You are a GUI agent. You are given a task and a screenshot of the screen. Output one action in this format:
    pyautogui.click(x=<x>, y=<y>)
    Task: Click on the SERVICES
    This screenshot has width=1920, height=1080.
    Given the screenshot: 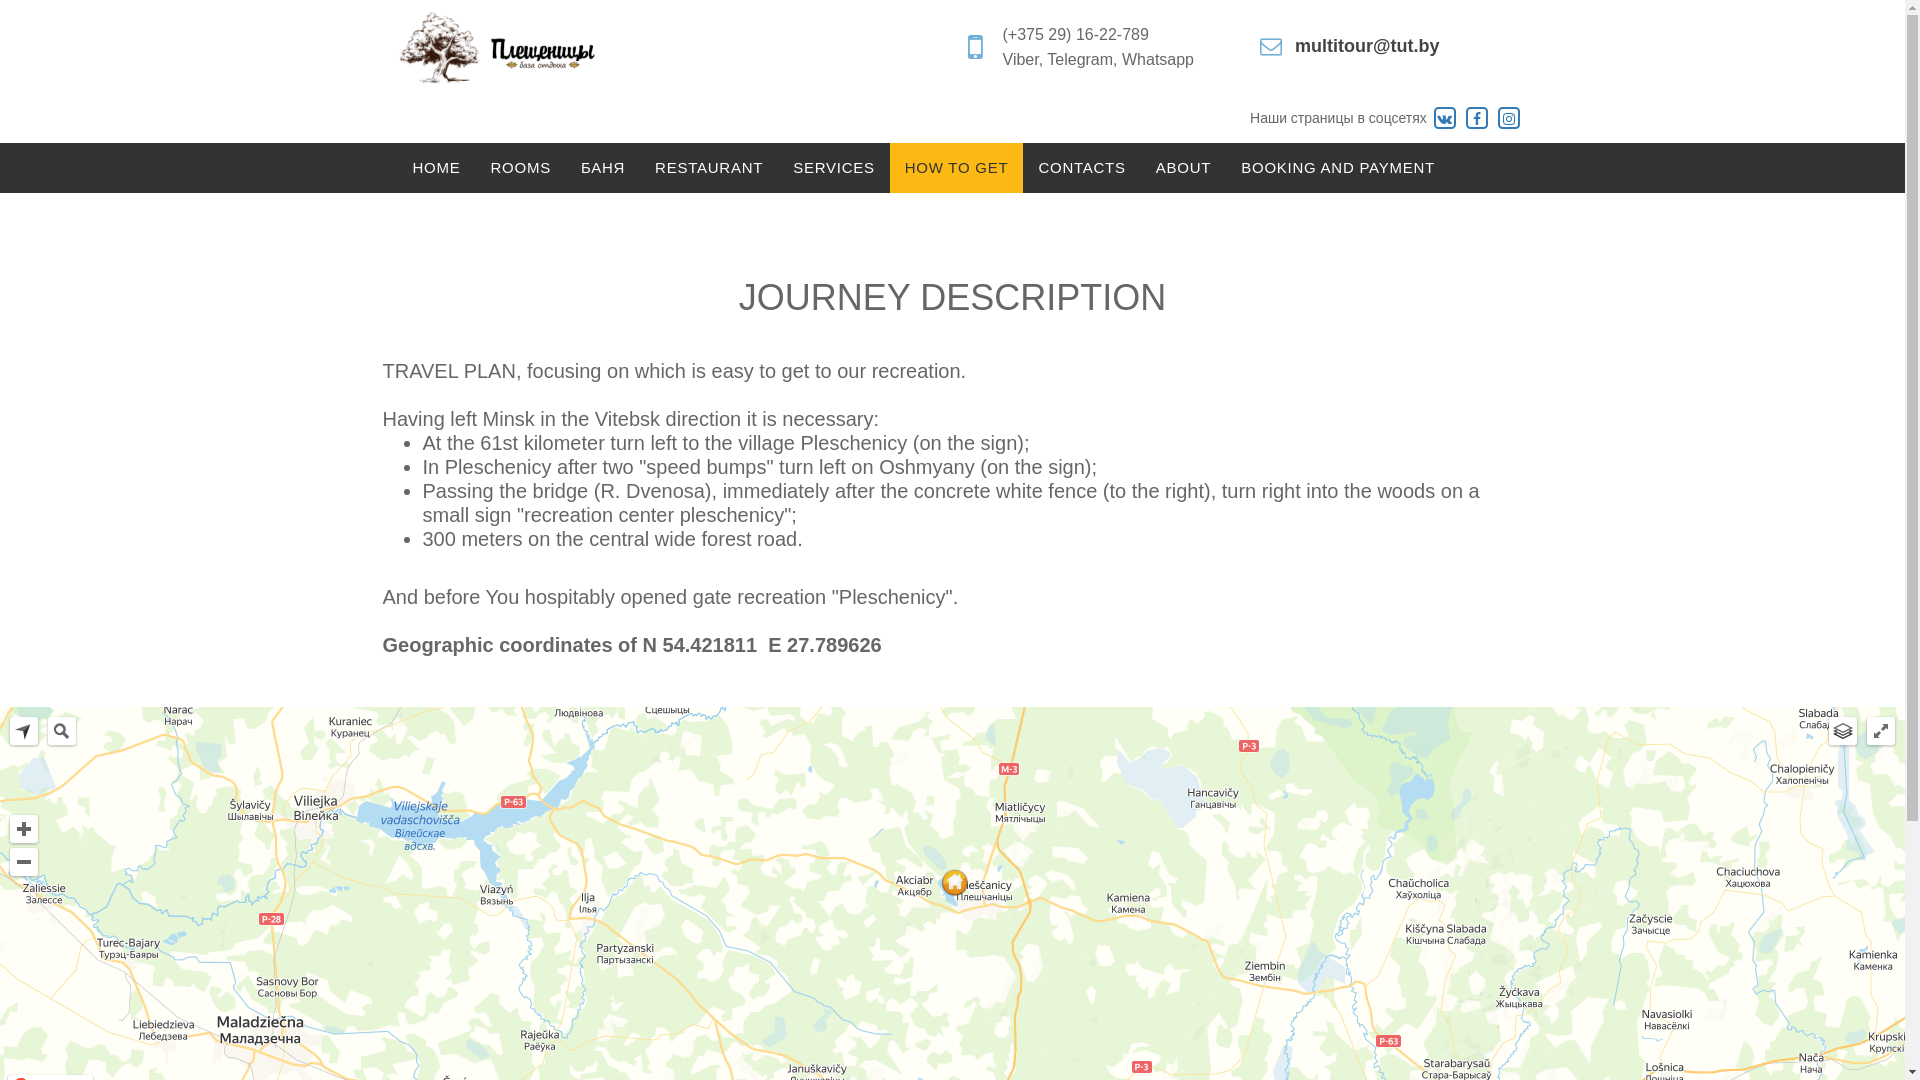 What is the action you would take?
    pyautogui.click(x=834, y=168)
    